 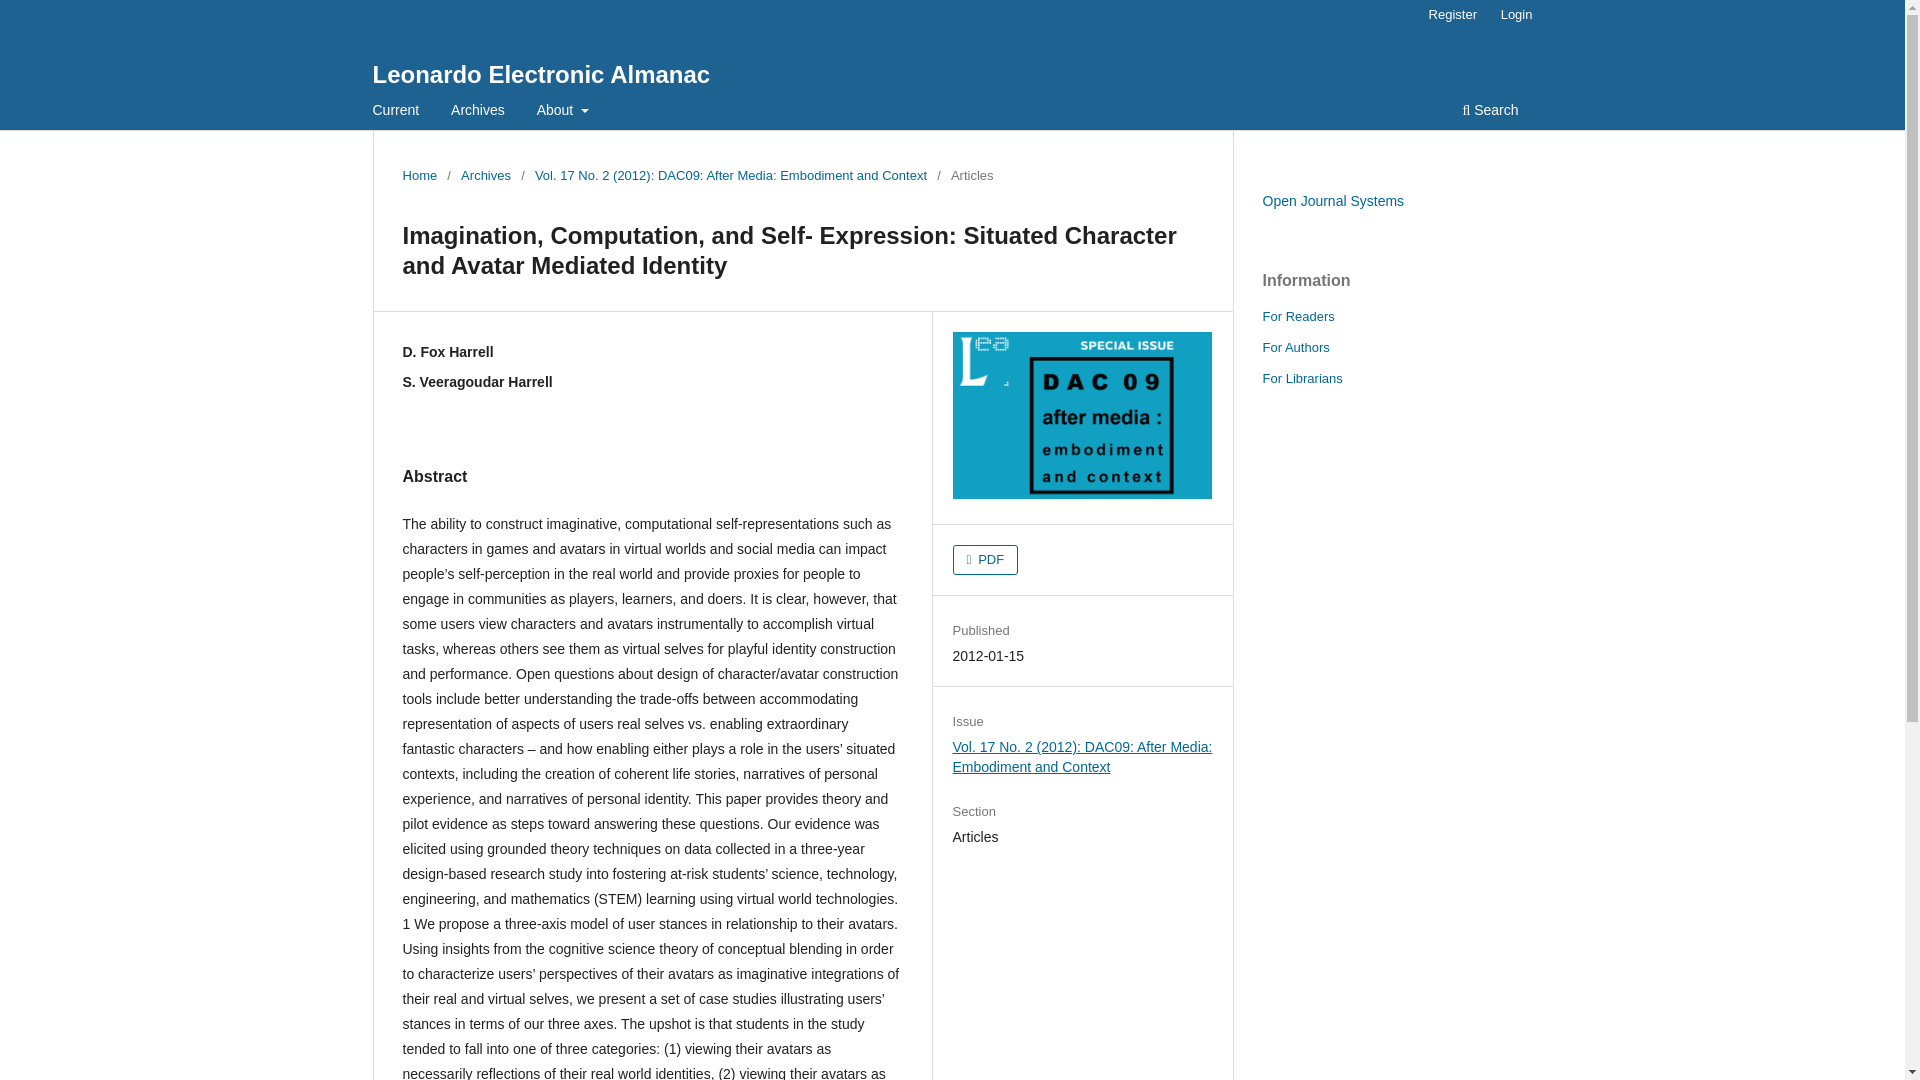 I want to click on For Librarians, so click(x=1302, y=378).